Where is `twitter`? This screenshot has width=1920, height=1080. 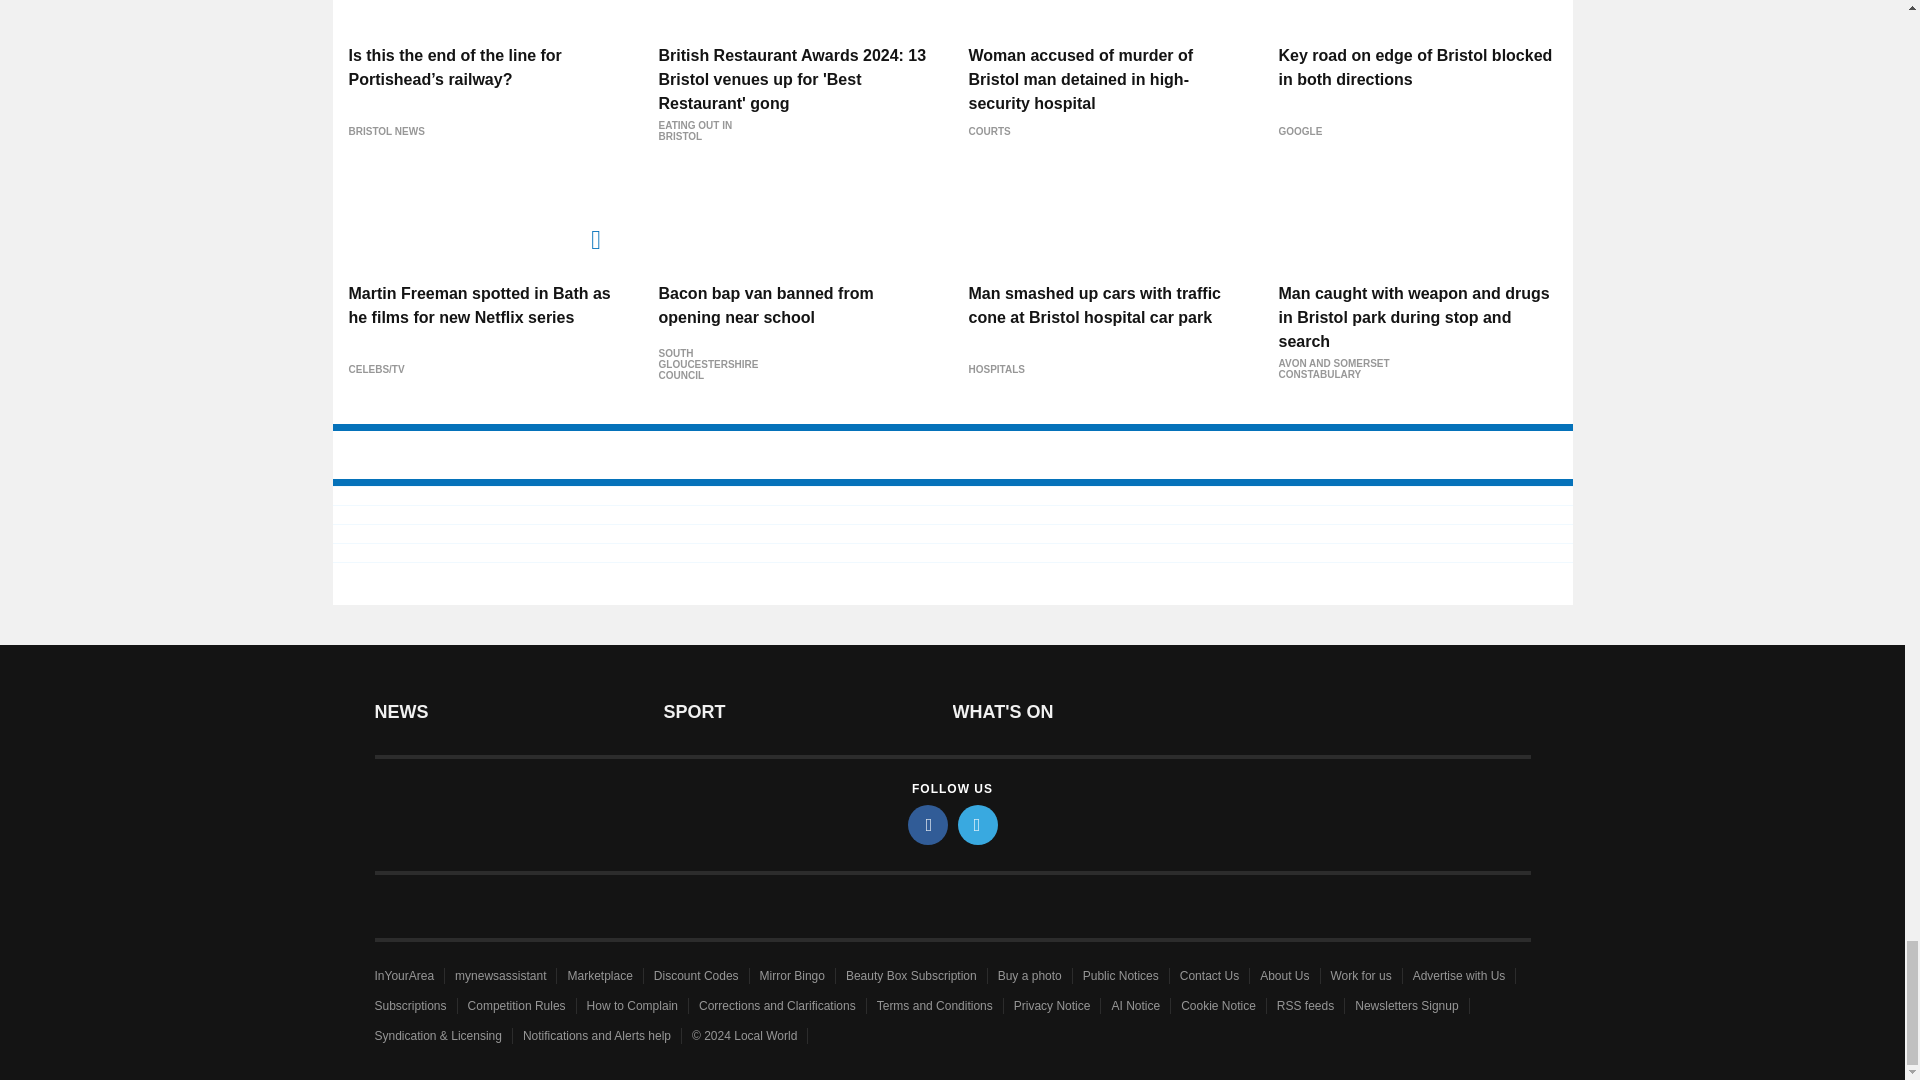
twitter is located at coordinates (978, 824).